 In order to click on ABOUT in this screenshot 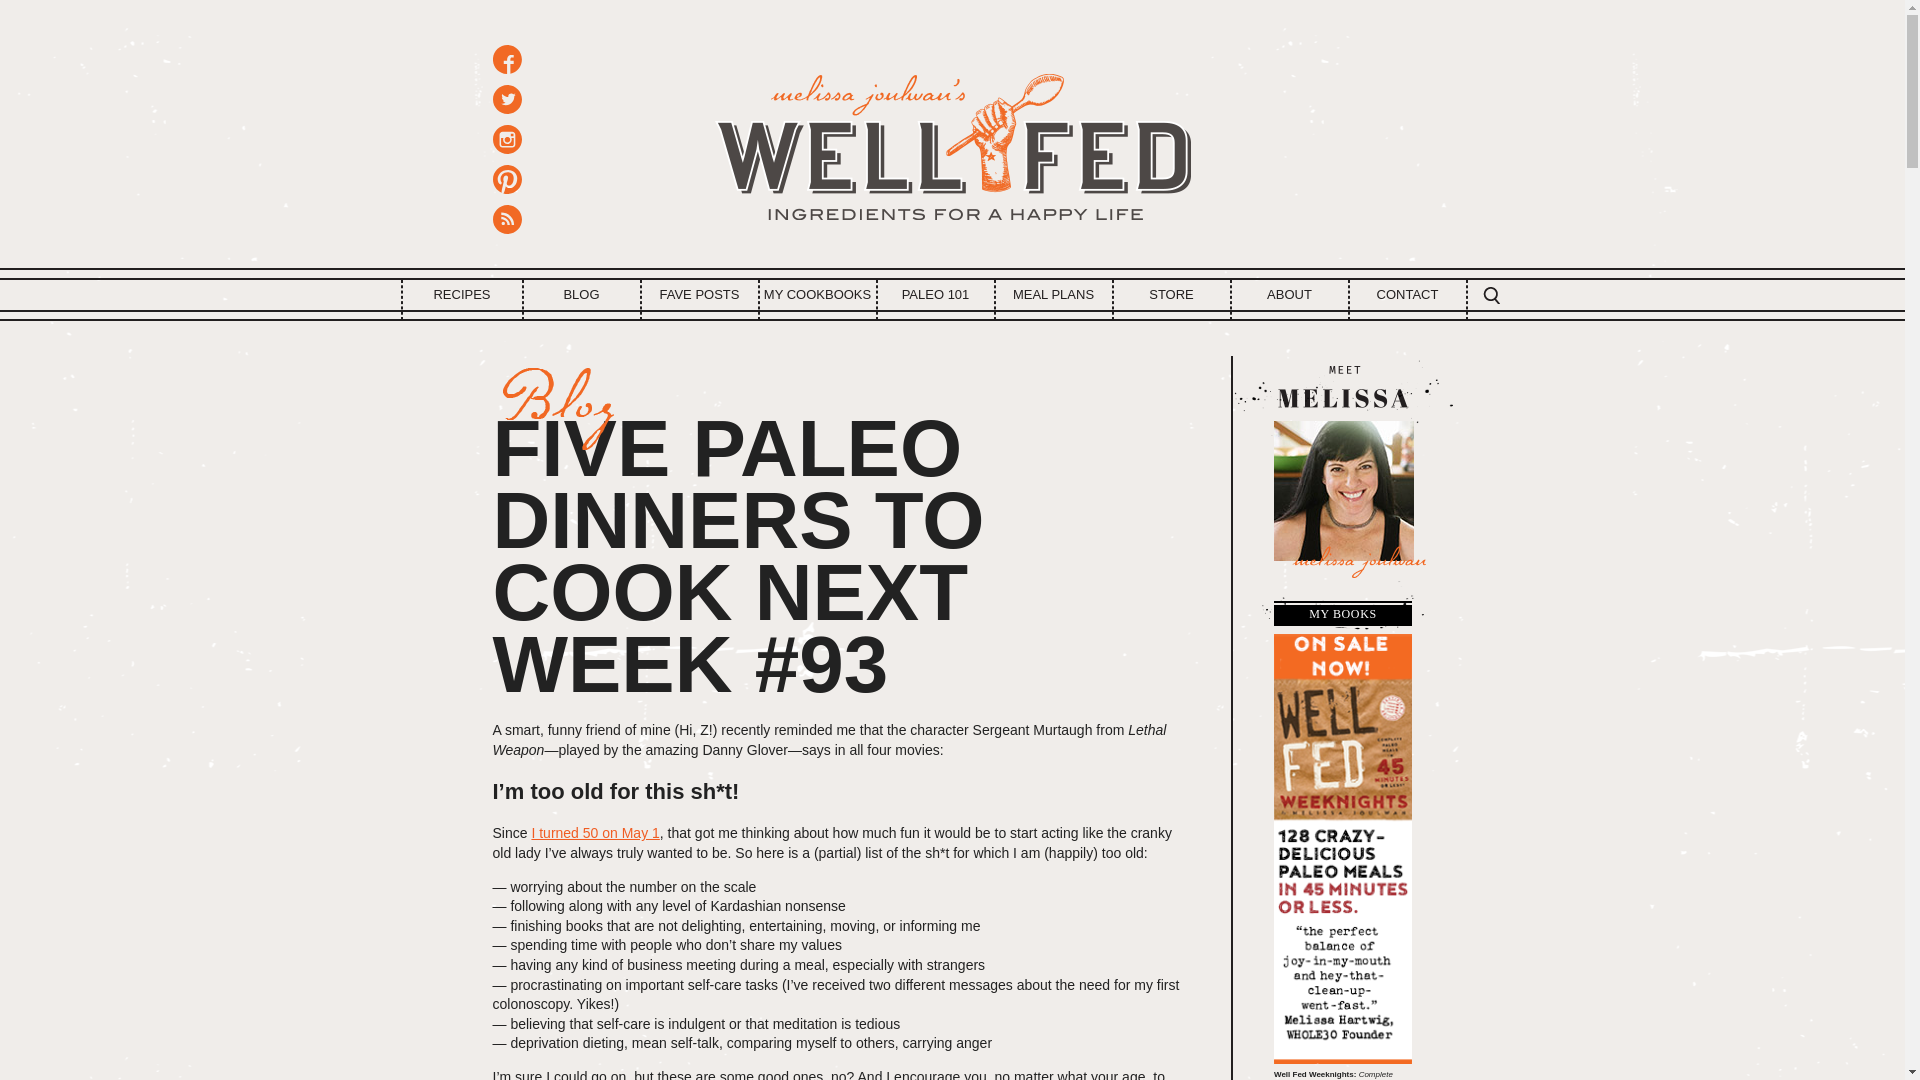, I will do `click(1290, 294)`.